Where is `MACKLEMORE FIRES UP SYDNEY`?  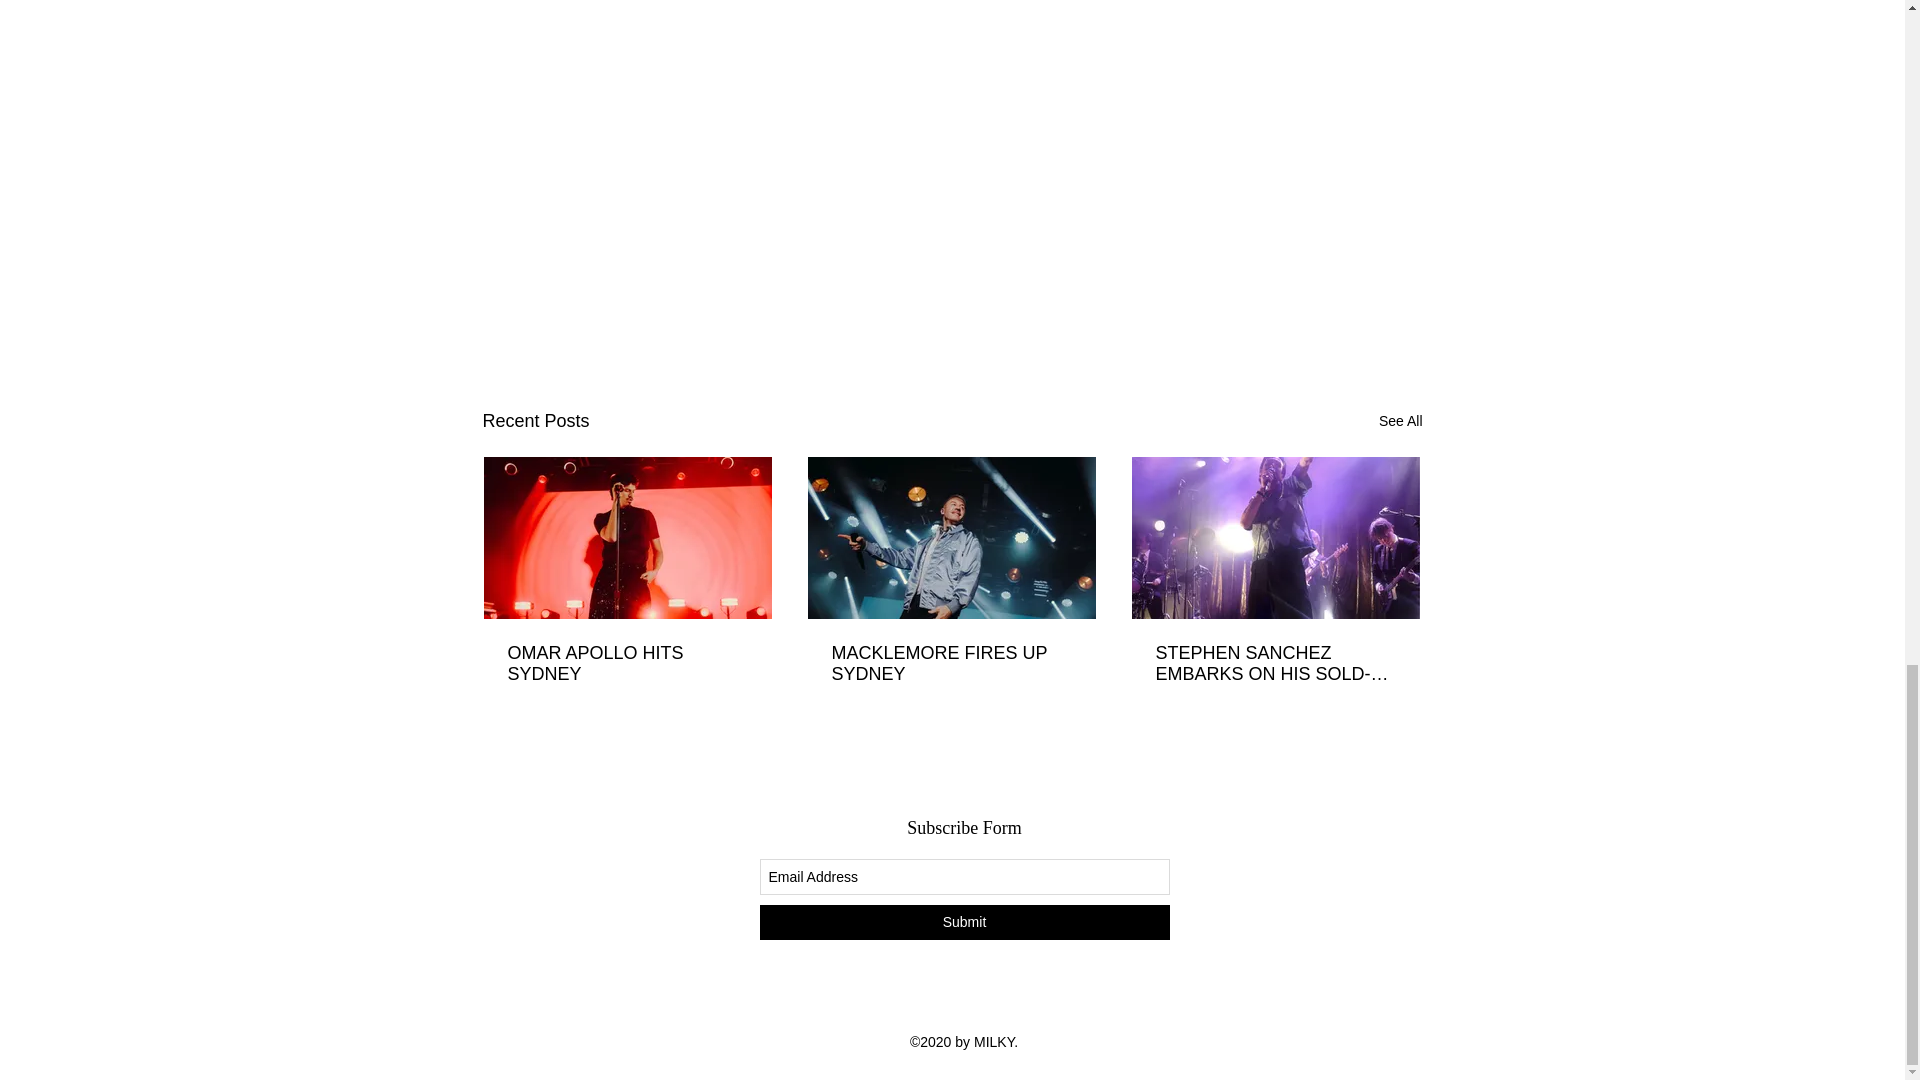
MACKLEMORE FIRES UP SYDNEY is located at coordinates (951, 663).